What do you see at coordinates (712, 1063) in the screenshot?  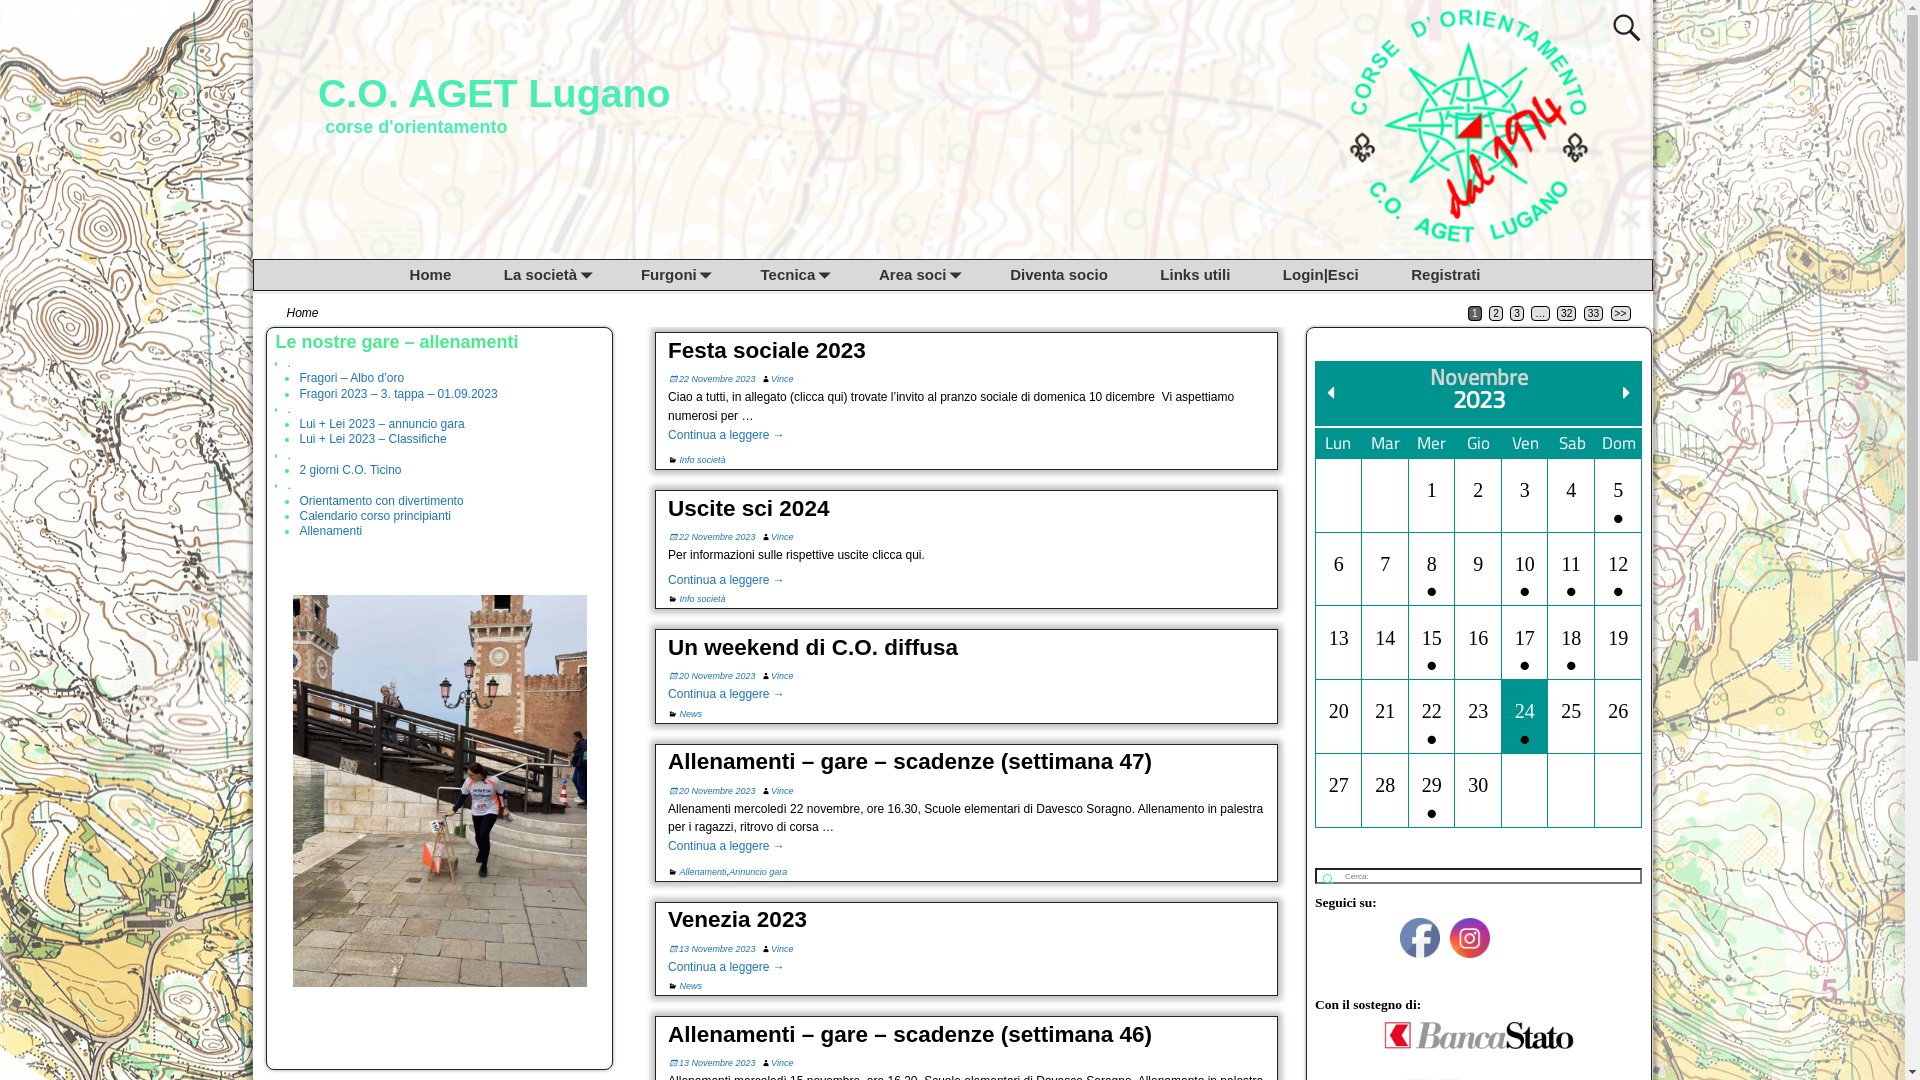 I see `13 Novembre 2023` at bounding box center [712, 1063].